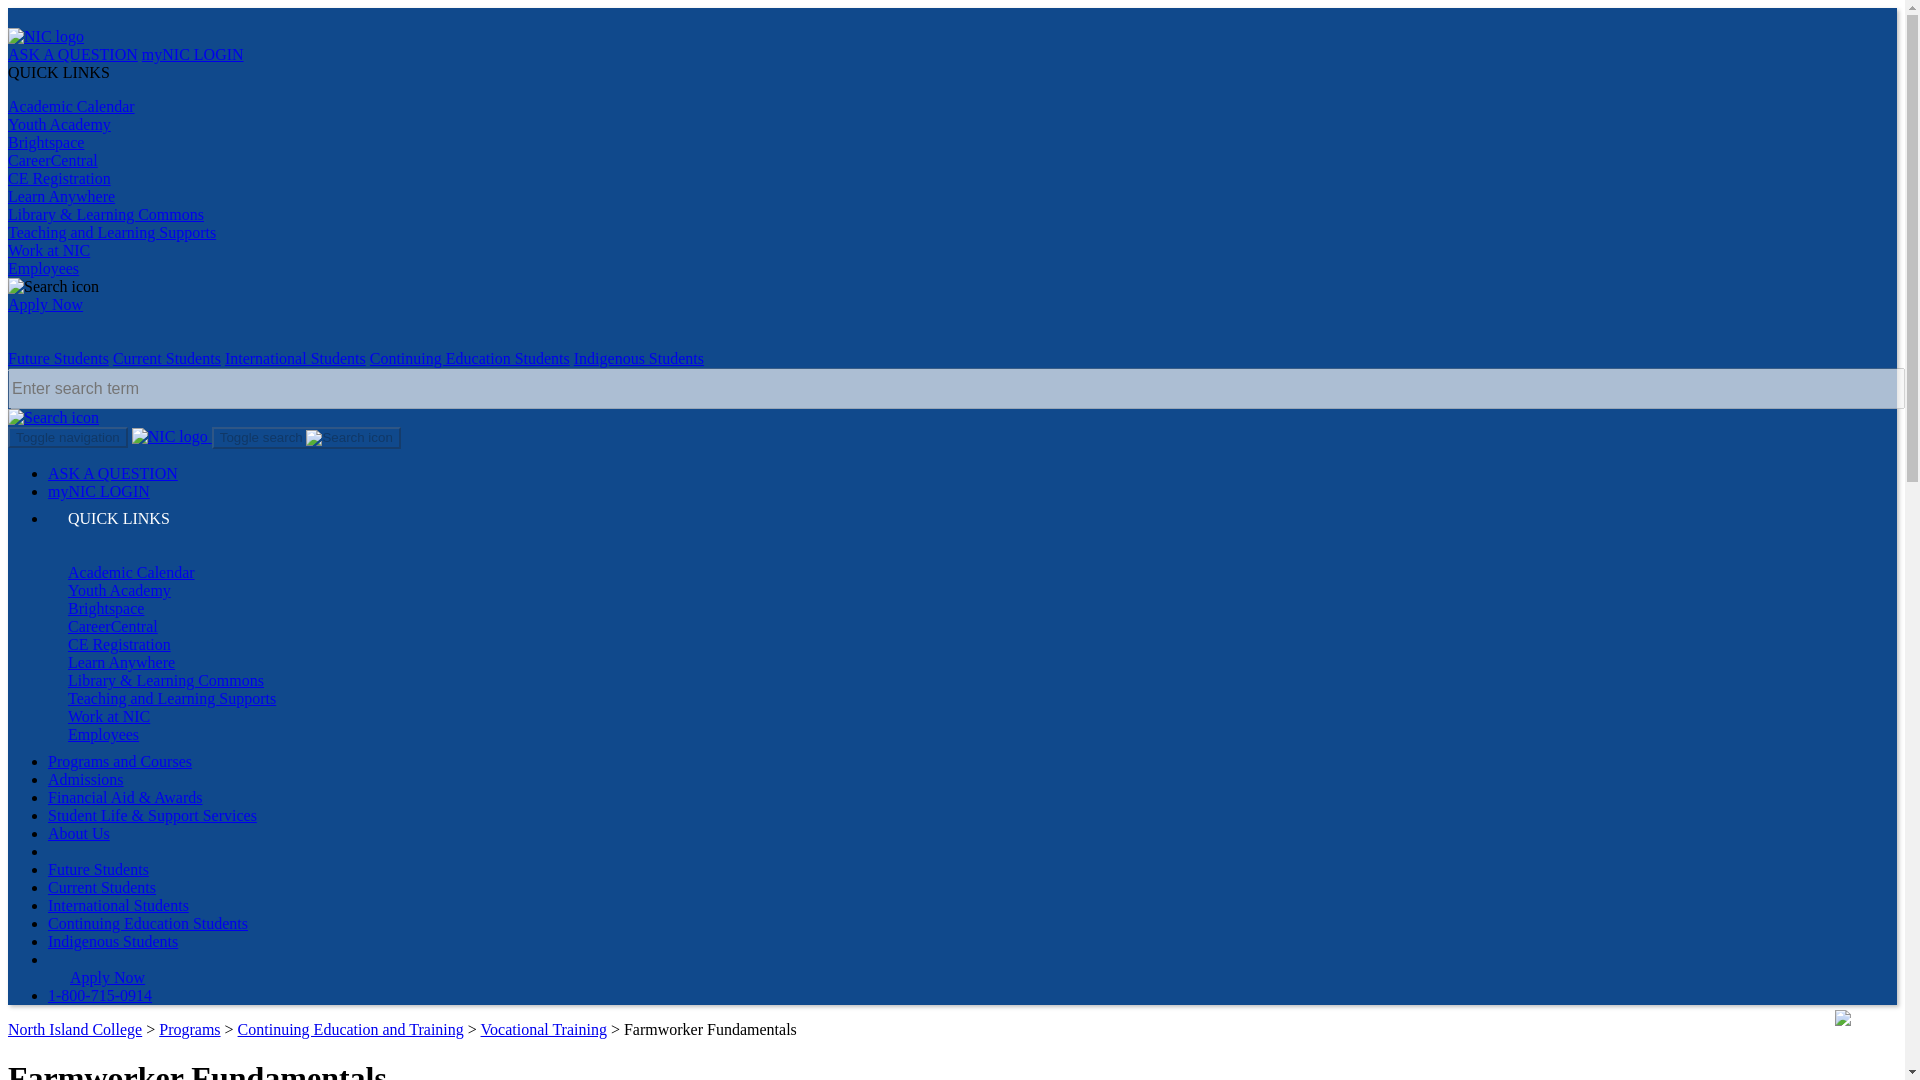  Describe the element at coordinates (639, 358) in the screenshot. I see `Indigenous Students` at that location.